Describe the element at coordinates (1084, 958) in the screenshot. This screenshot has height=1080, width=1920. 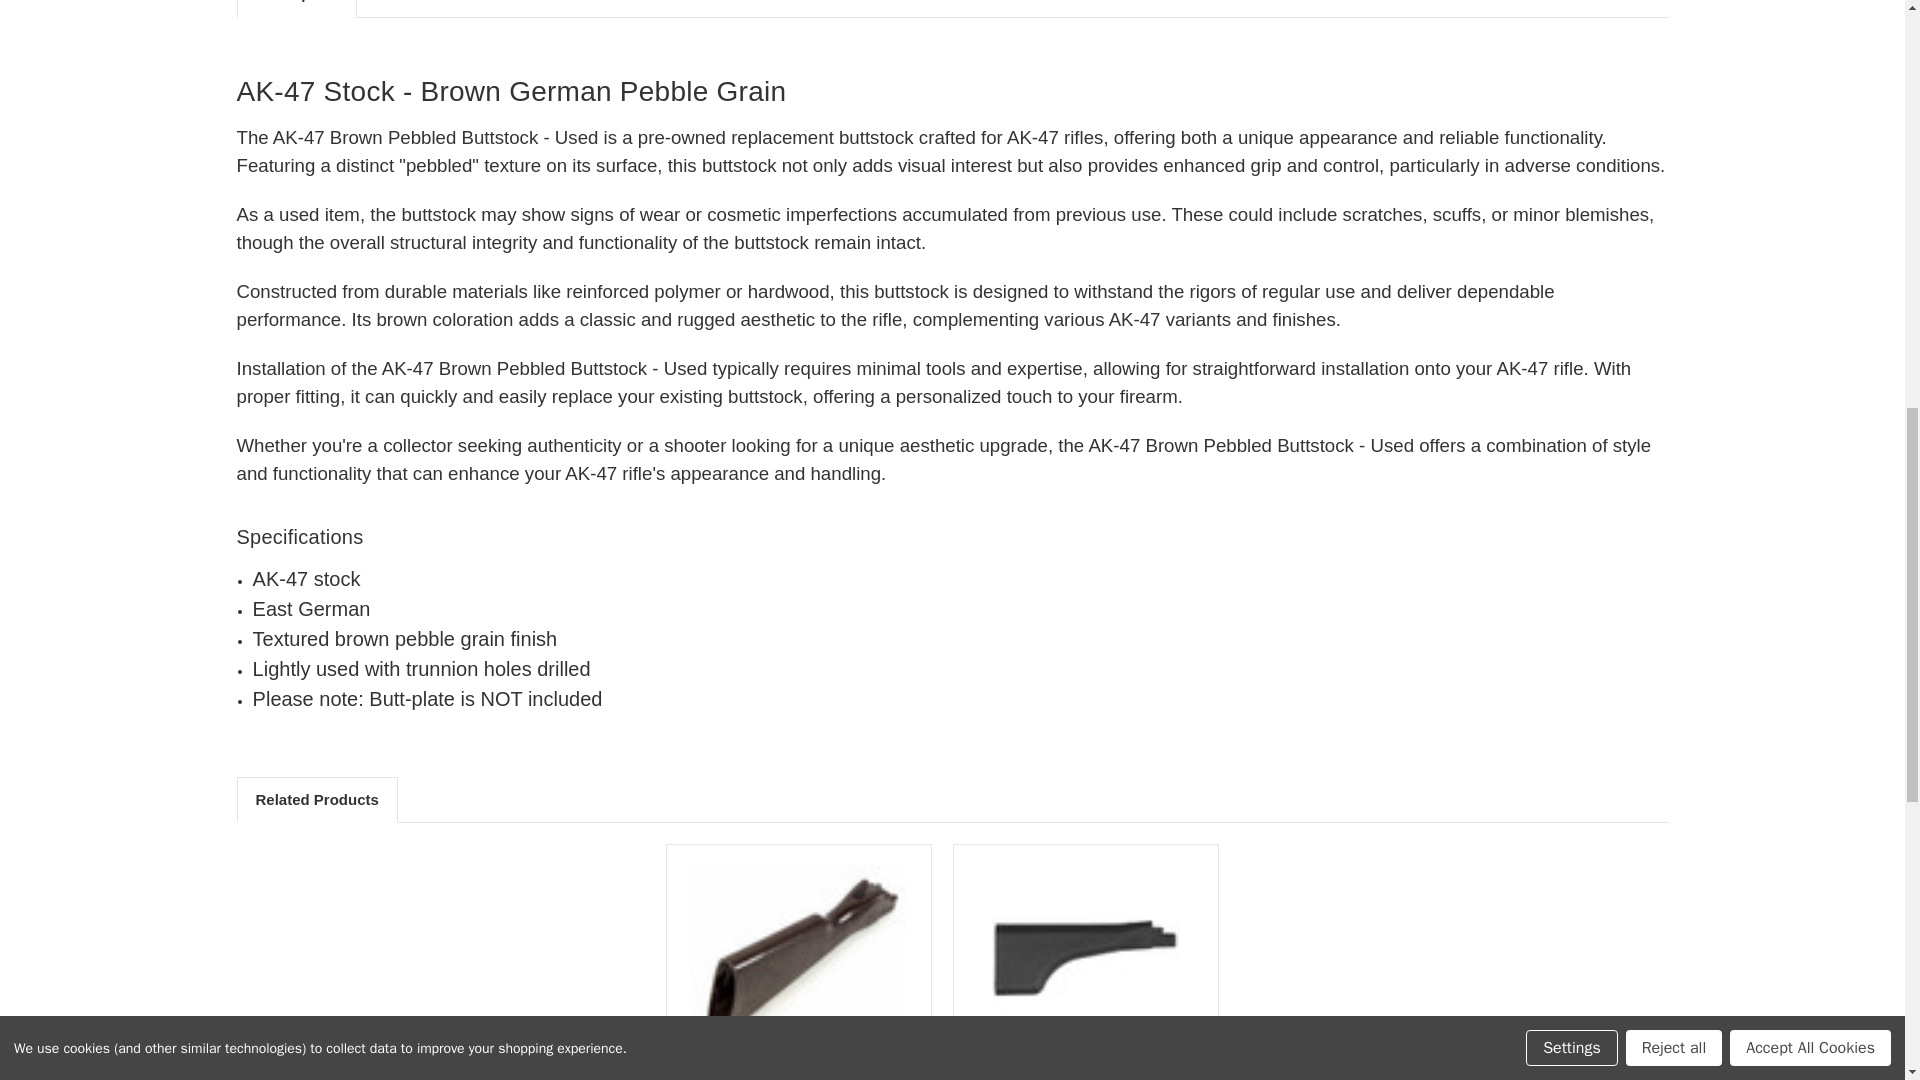
I see `AK-47 Black Polymer Buttstock` at that location.